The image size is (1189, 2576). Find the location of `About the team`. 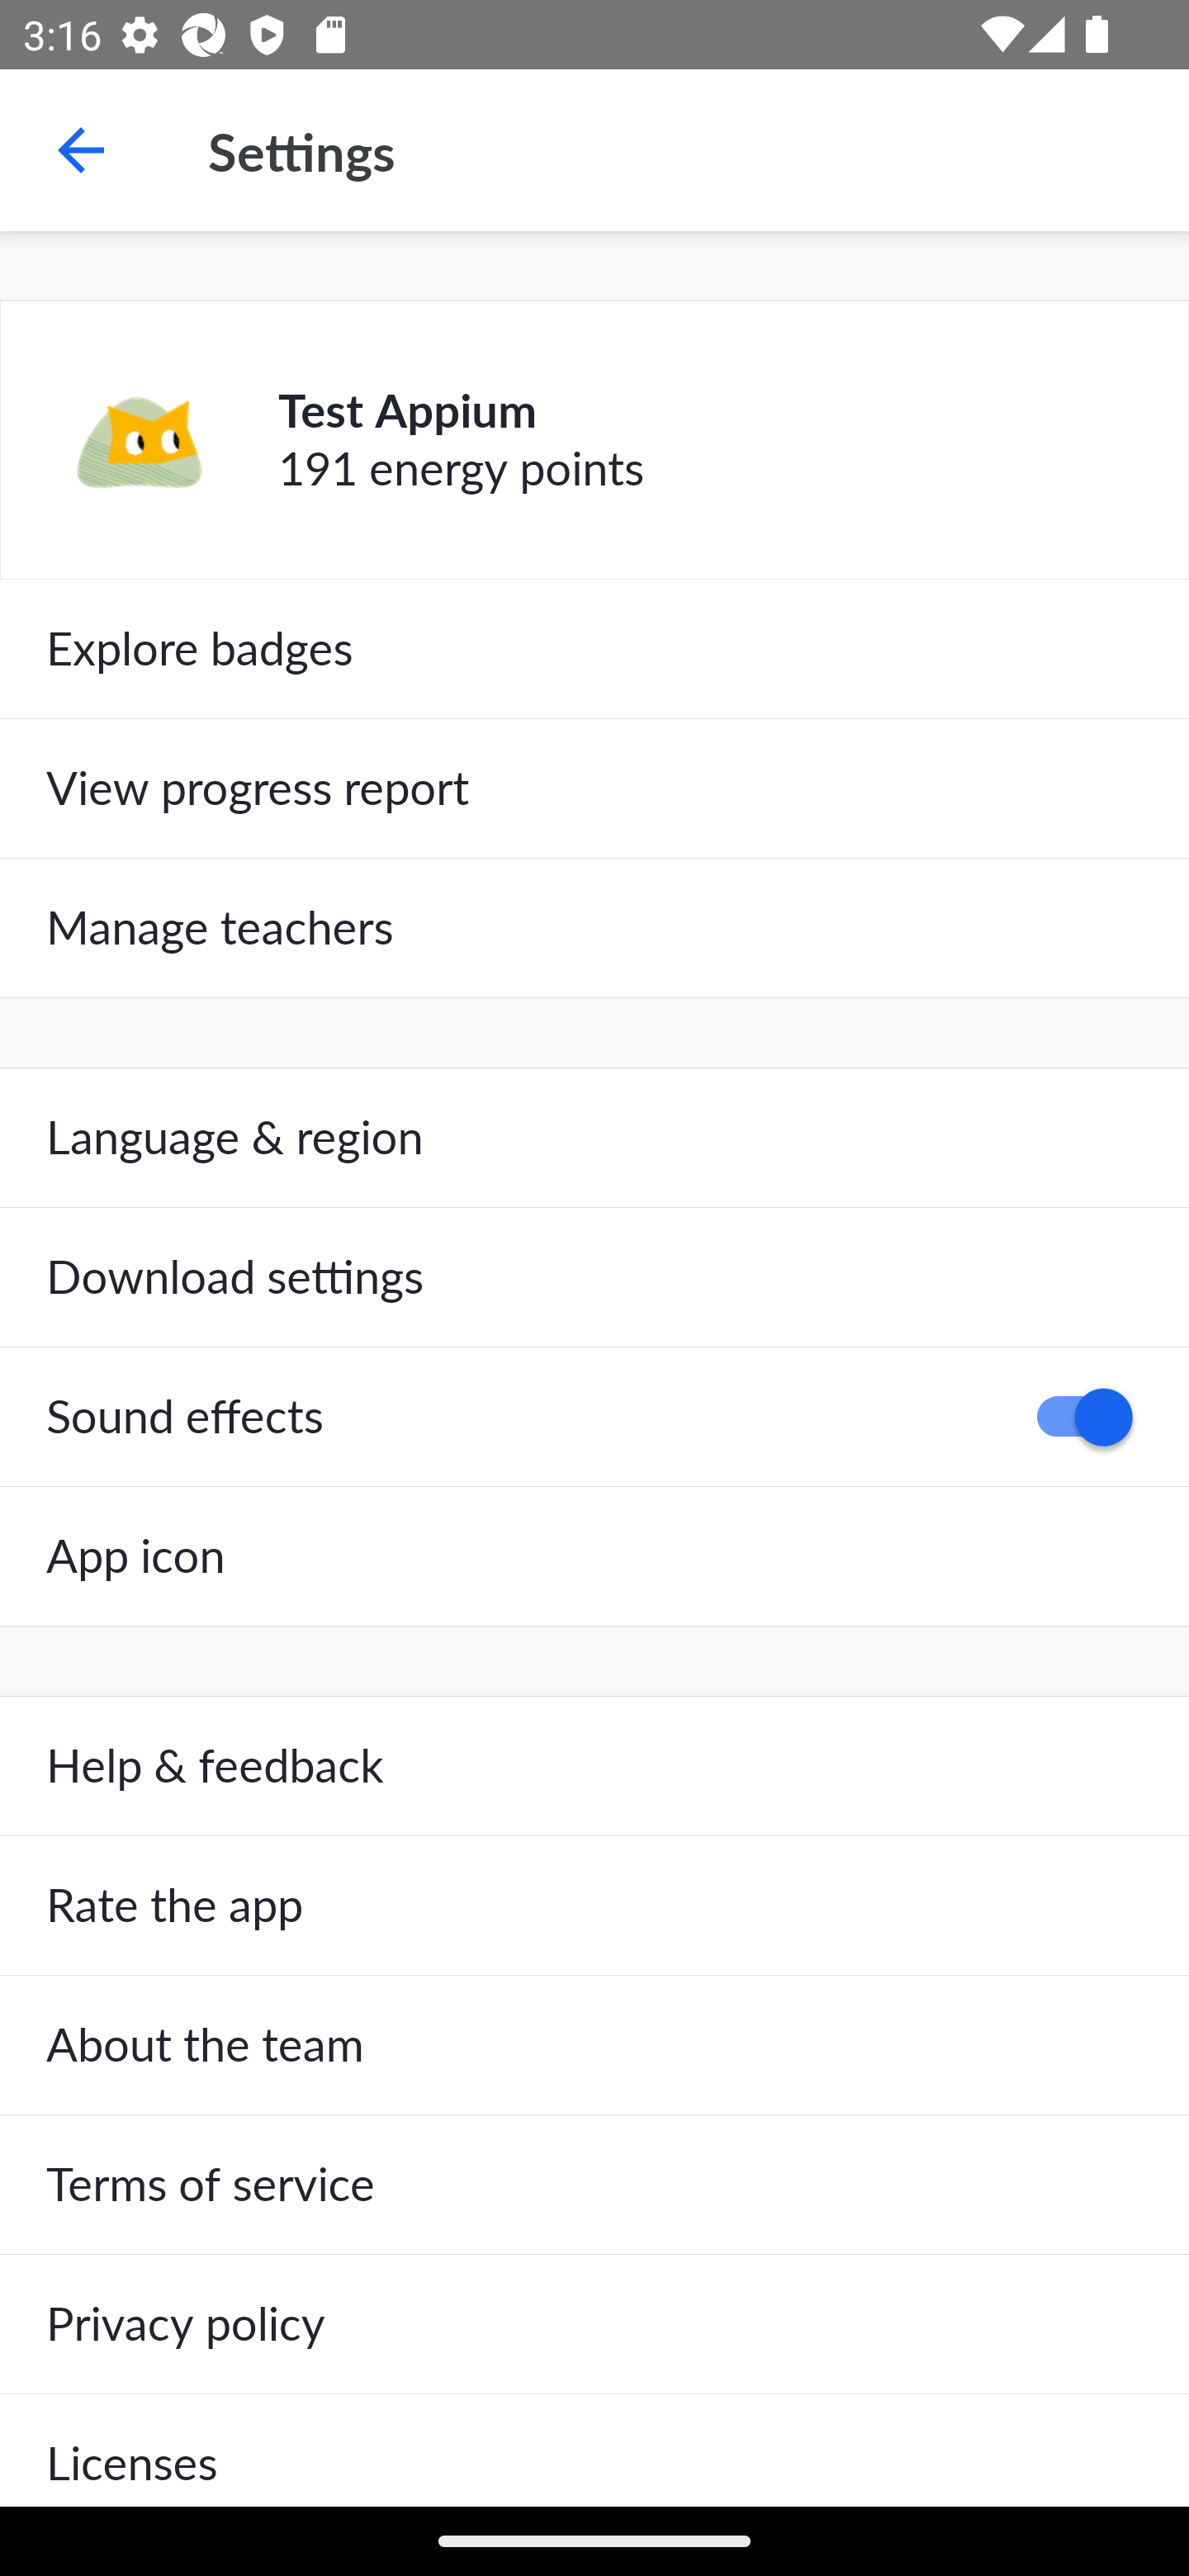

About the team is located at coordinates (594, 2045).